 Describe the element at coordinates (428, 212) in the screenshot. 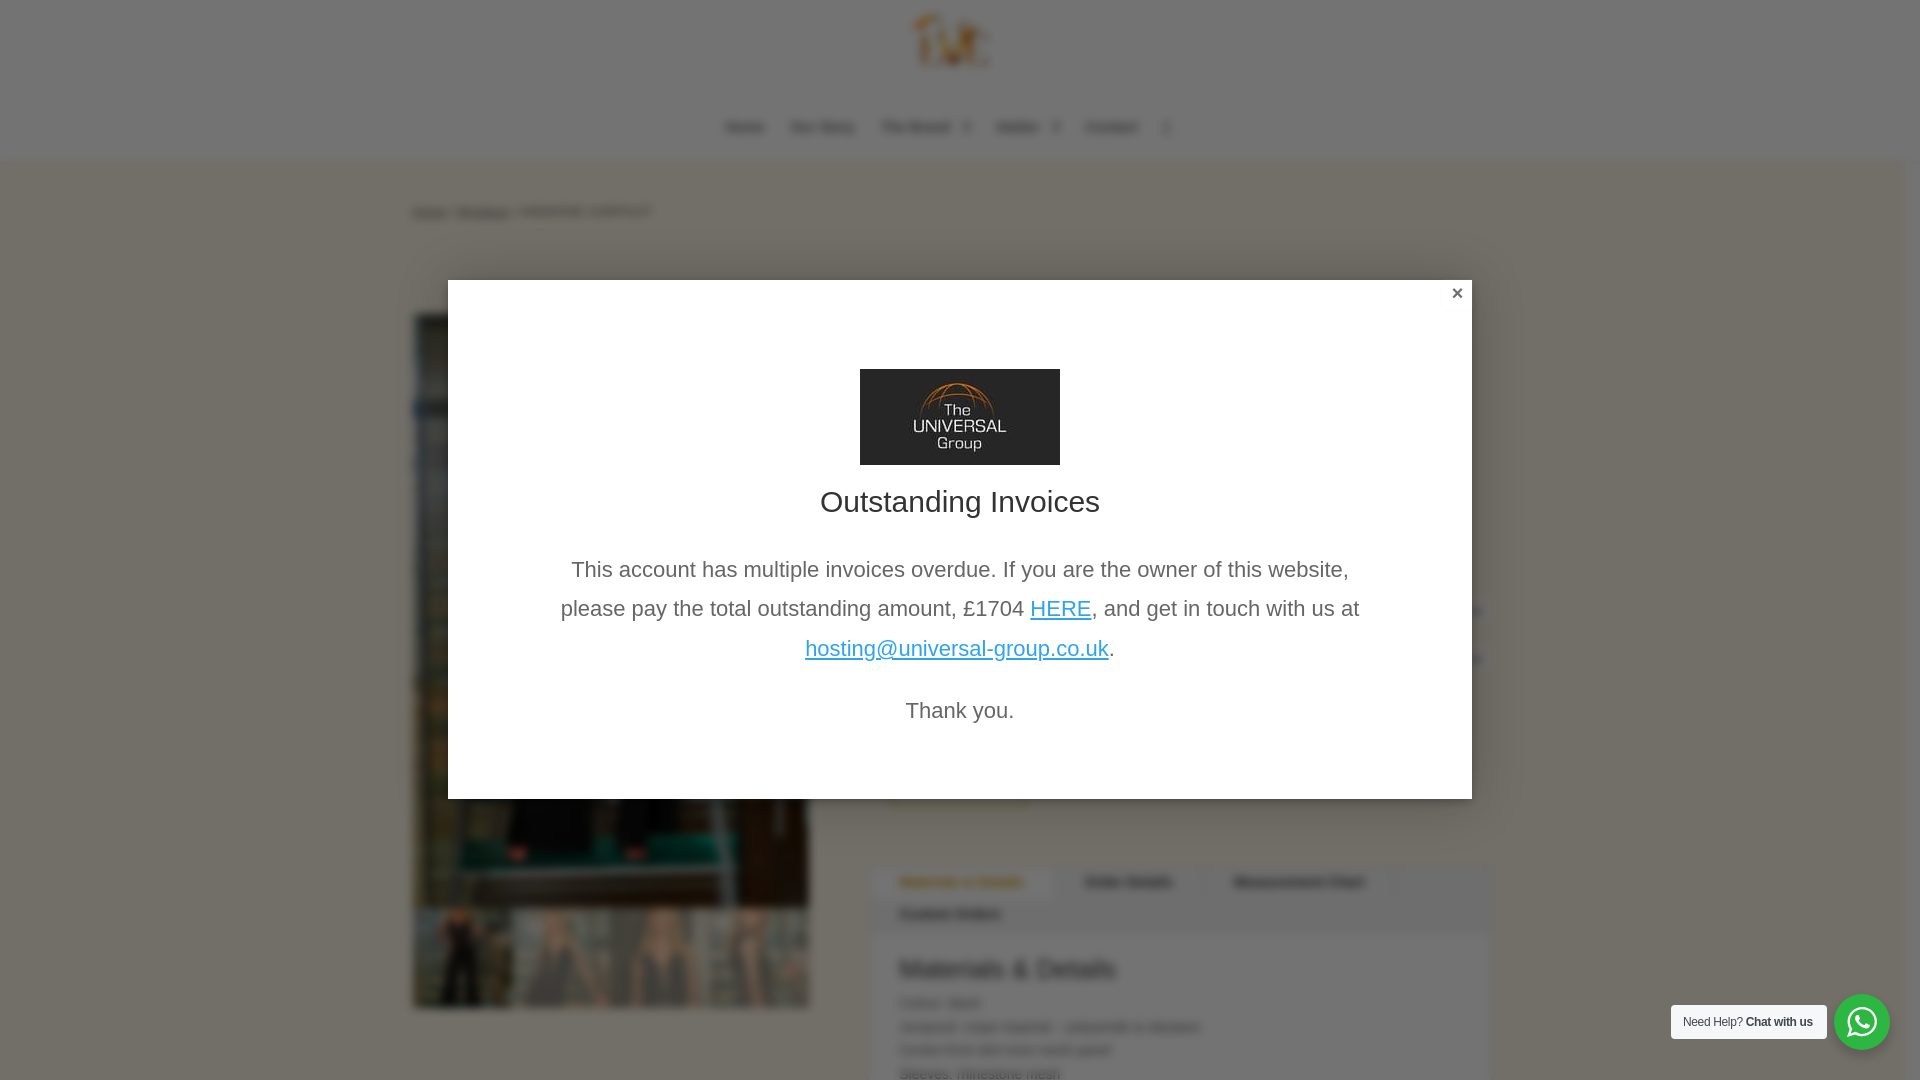

I see `Home` at that location.